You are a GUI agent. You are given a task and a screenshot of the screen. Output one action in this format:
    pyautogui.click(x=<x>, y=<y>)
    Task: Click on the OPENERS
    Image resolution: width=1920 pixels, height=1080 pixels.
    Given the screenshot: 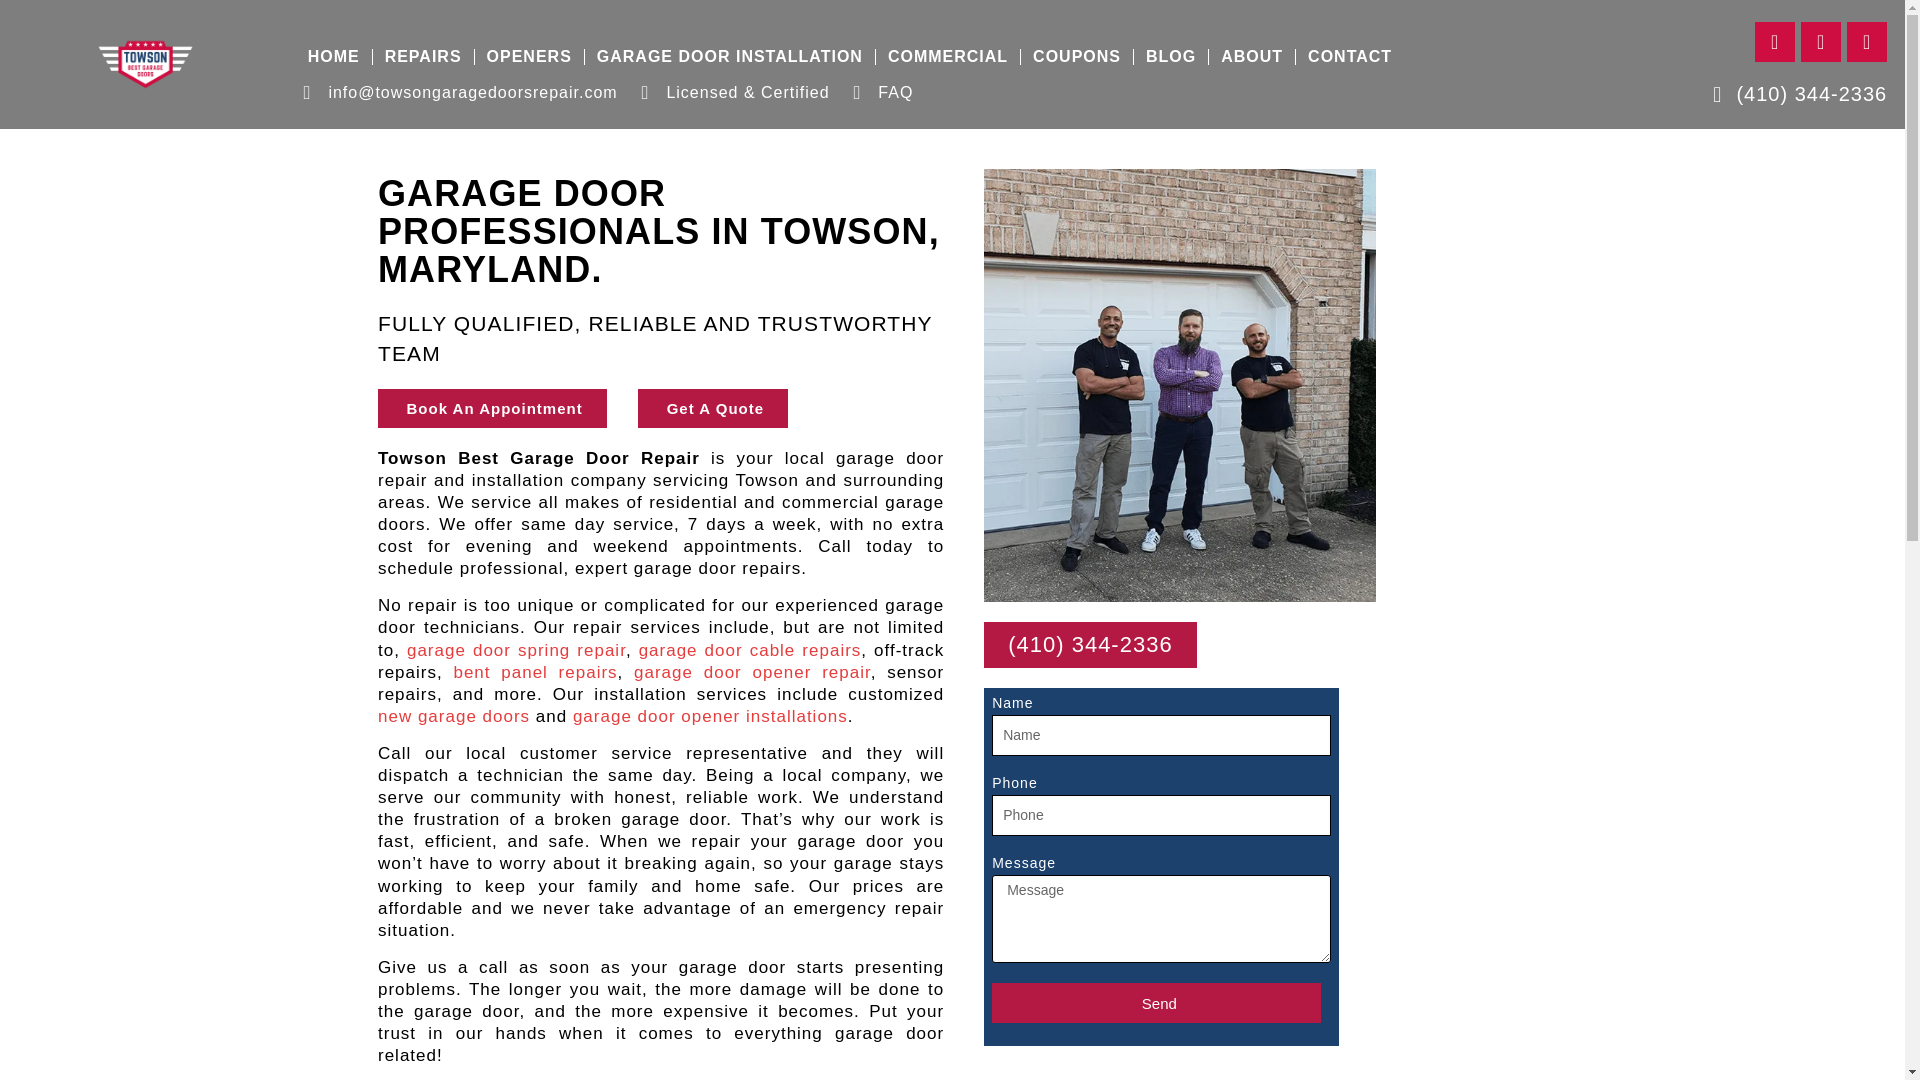 What is the action you would take?
    pyautogui.click(x=528, y=56)
    